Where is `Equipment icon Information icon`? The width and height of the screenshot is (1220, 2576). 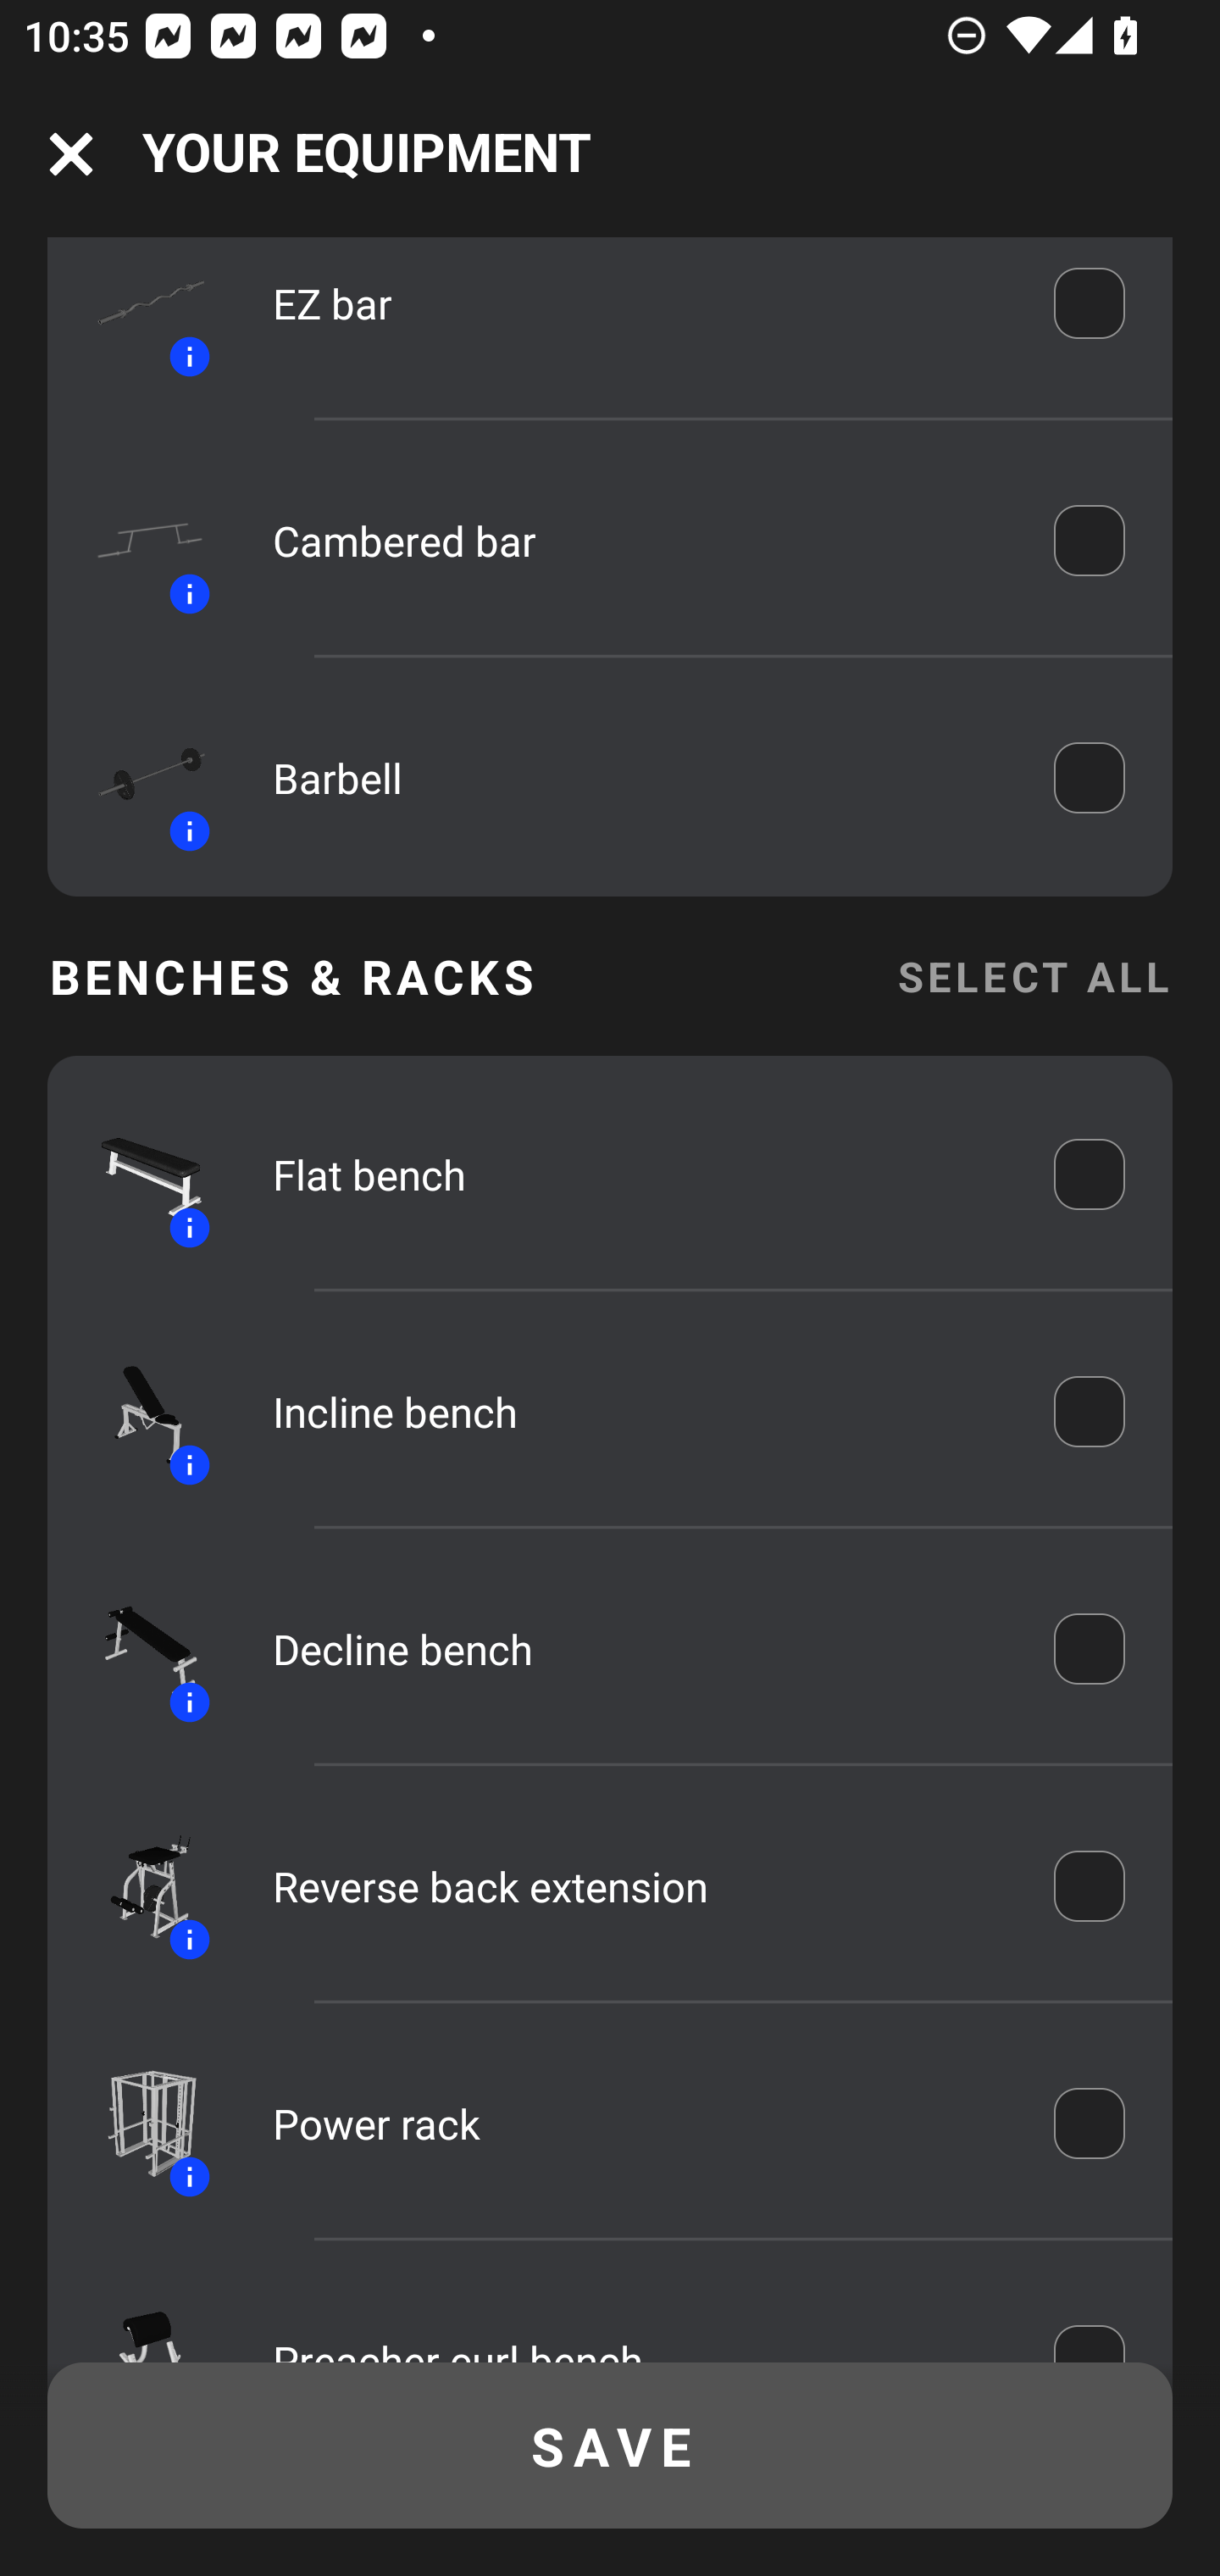
Equipment icon Information icon is located at coordinates (136, 1650).